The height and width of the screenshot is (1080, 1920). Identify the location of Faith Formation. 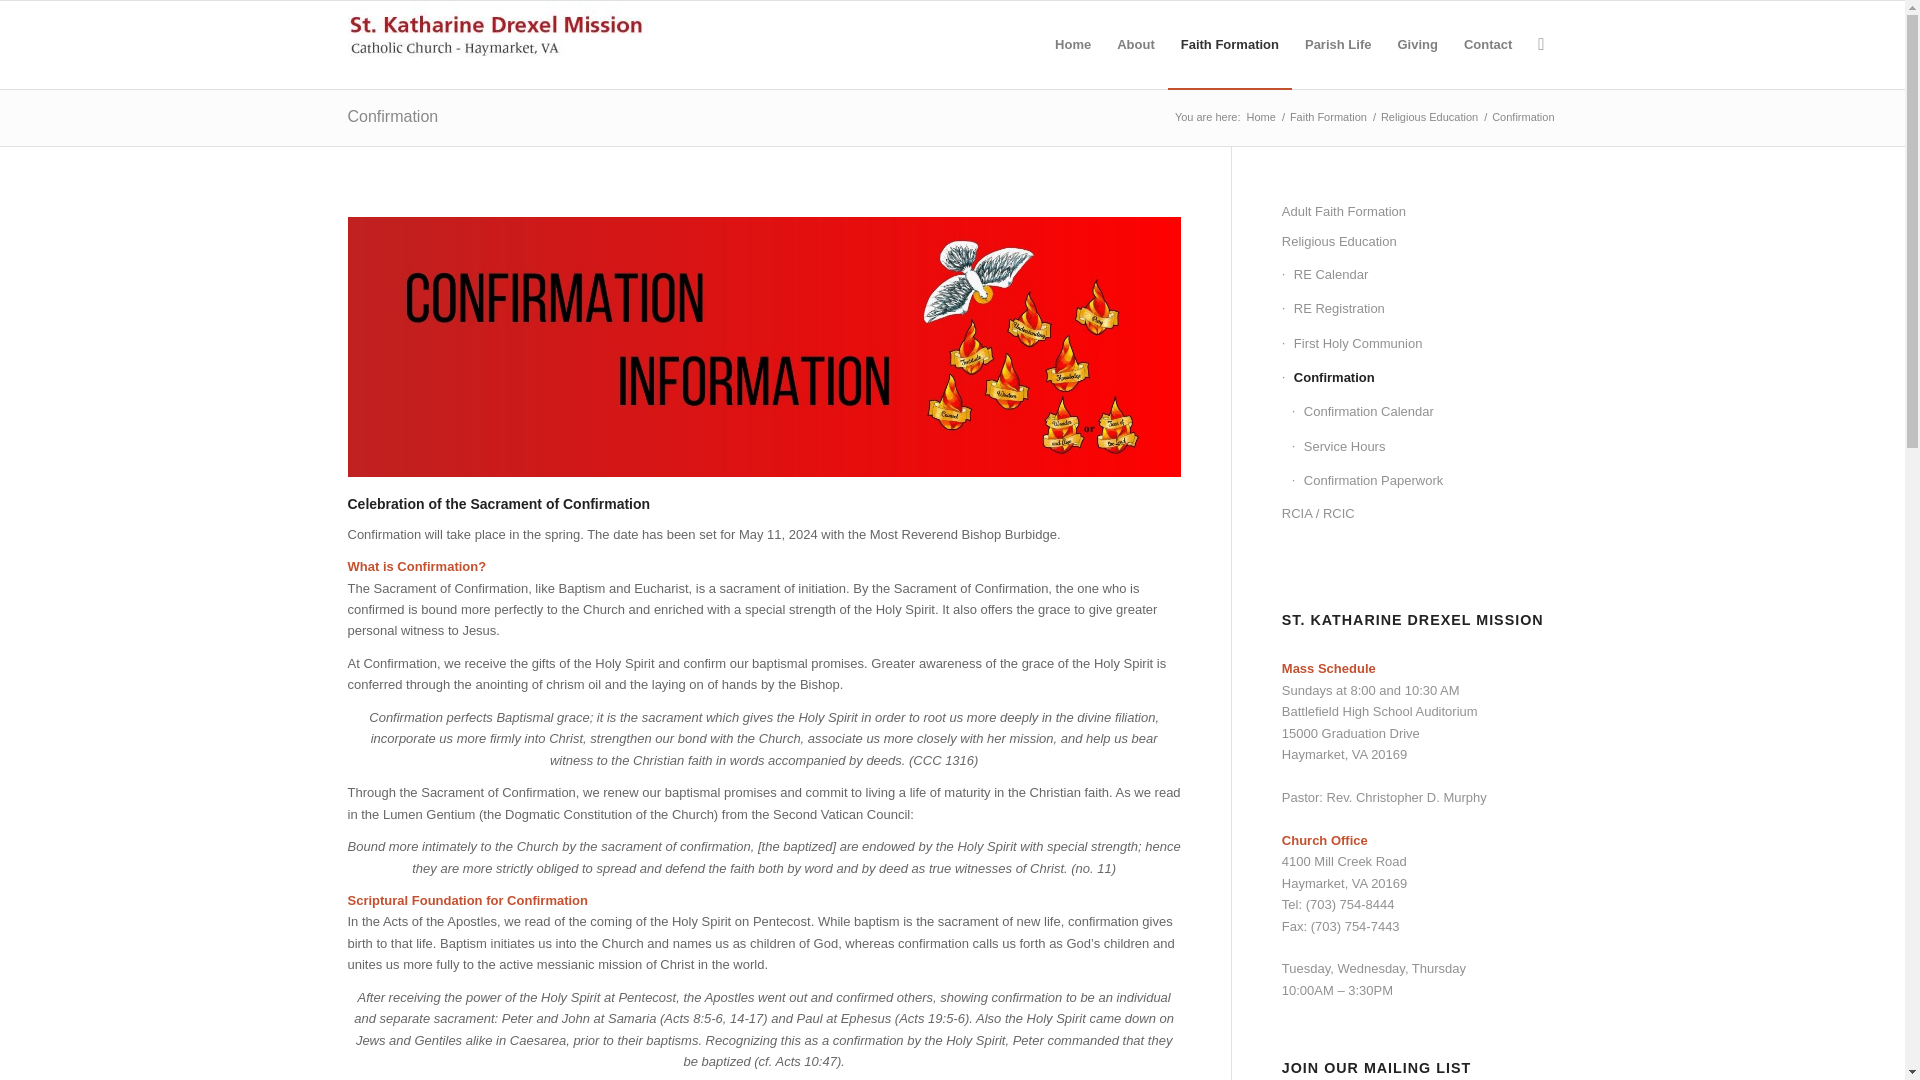
(1328, 118).